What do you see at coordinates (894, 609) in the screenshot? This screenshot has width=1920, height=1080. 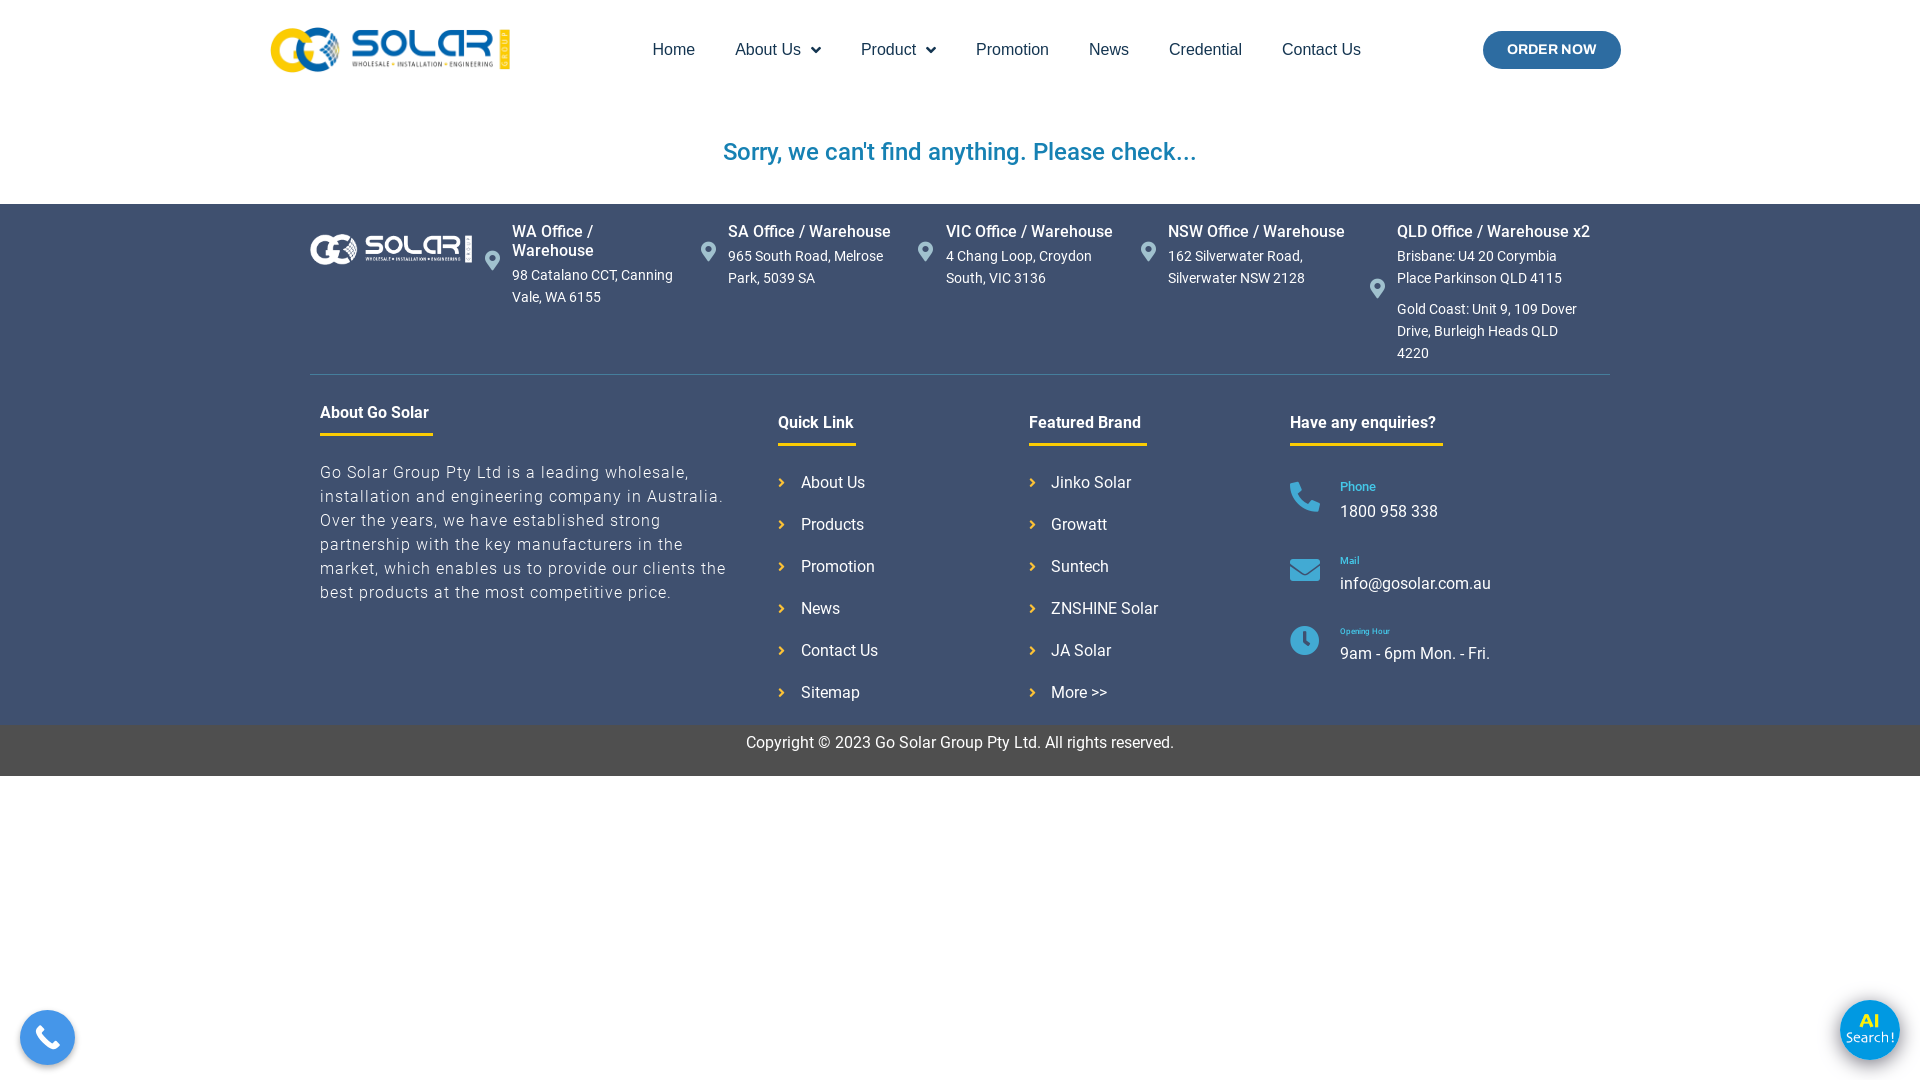 I see `News` at bounding box center [894, 609].